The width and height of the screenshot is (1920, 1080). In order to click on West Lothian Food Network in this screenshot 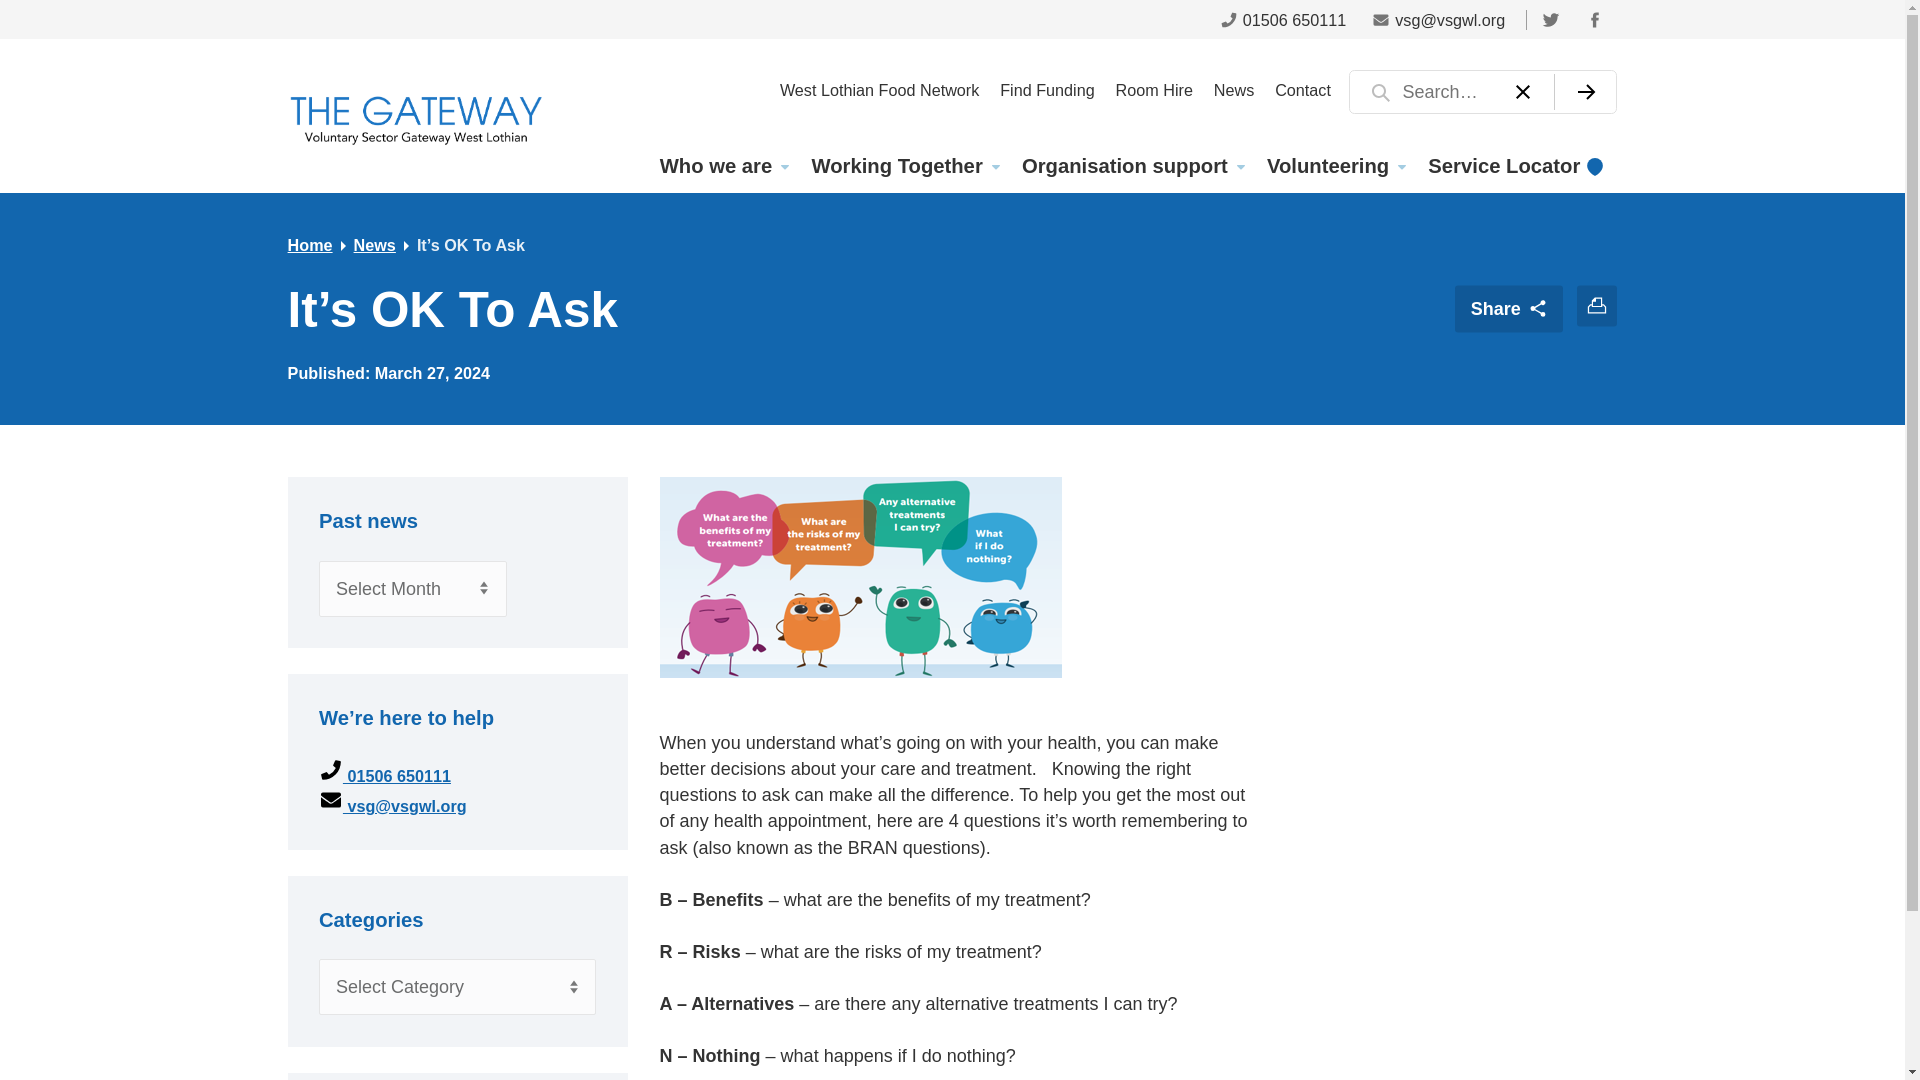, I will do `click(878, 89)`.